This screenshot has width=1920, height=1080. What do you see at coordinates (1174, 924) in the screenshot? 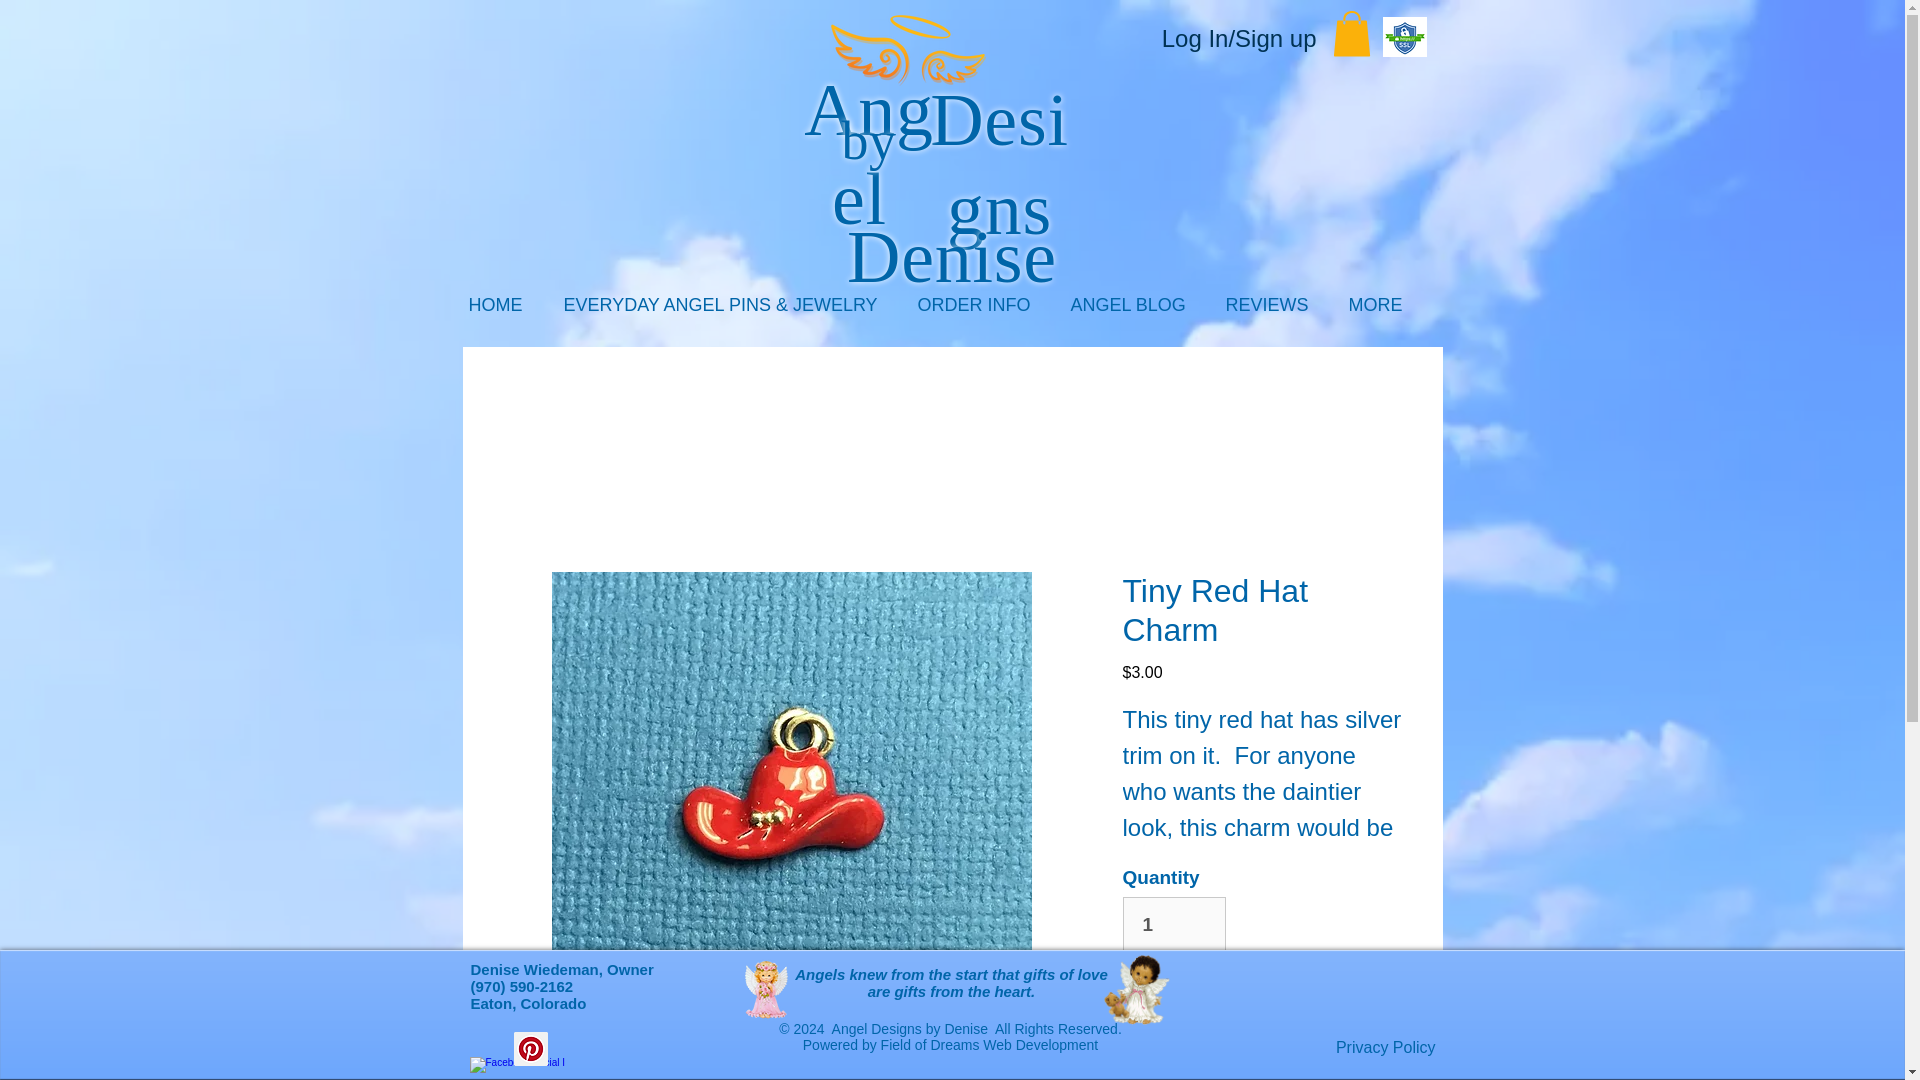
I see `1` at bounding box center [1174, 924].